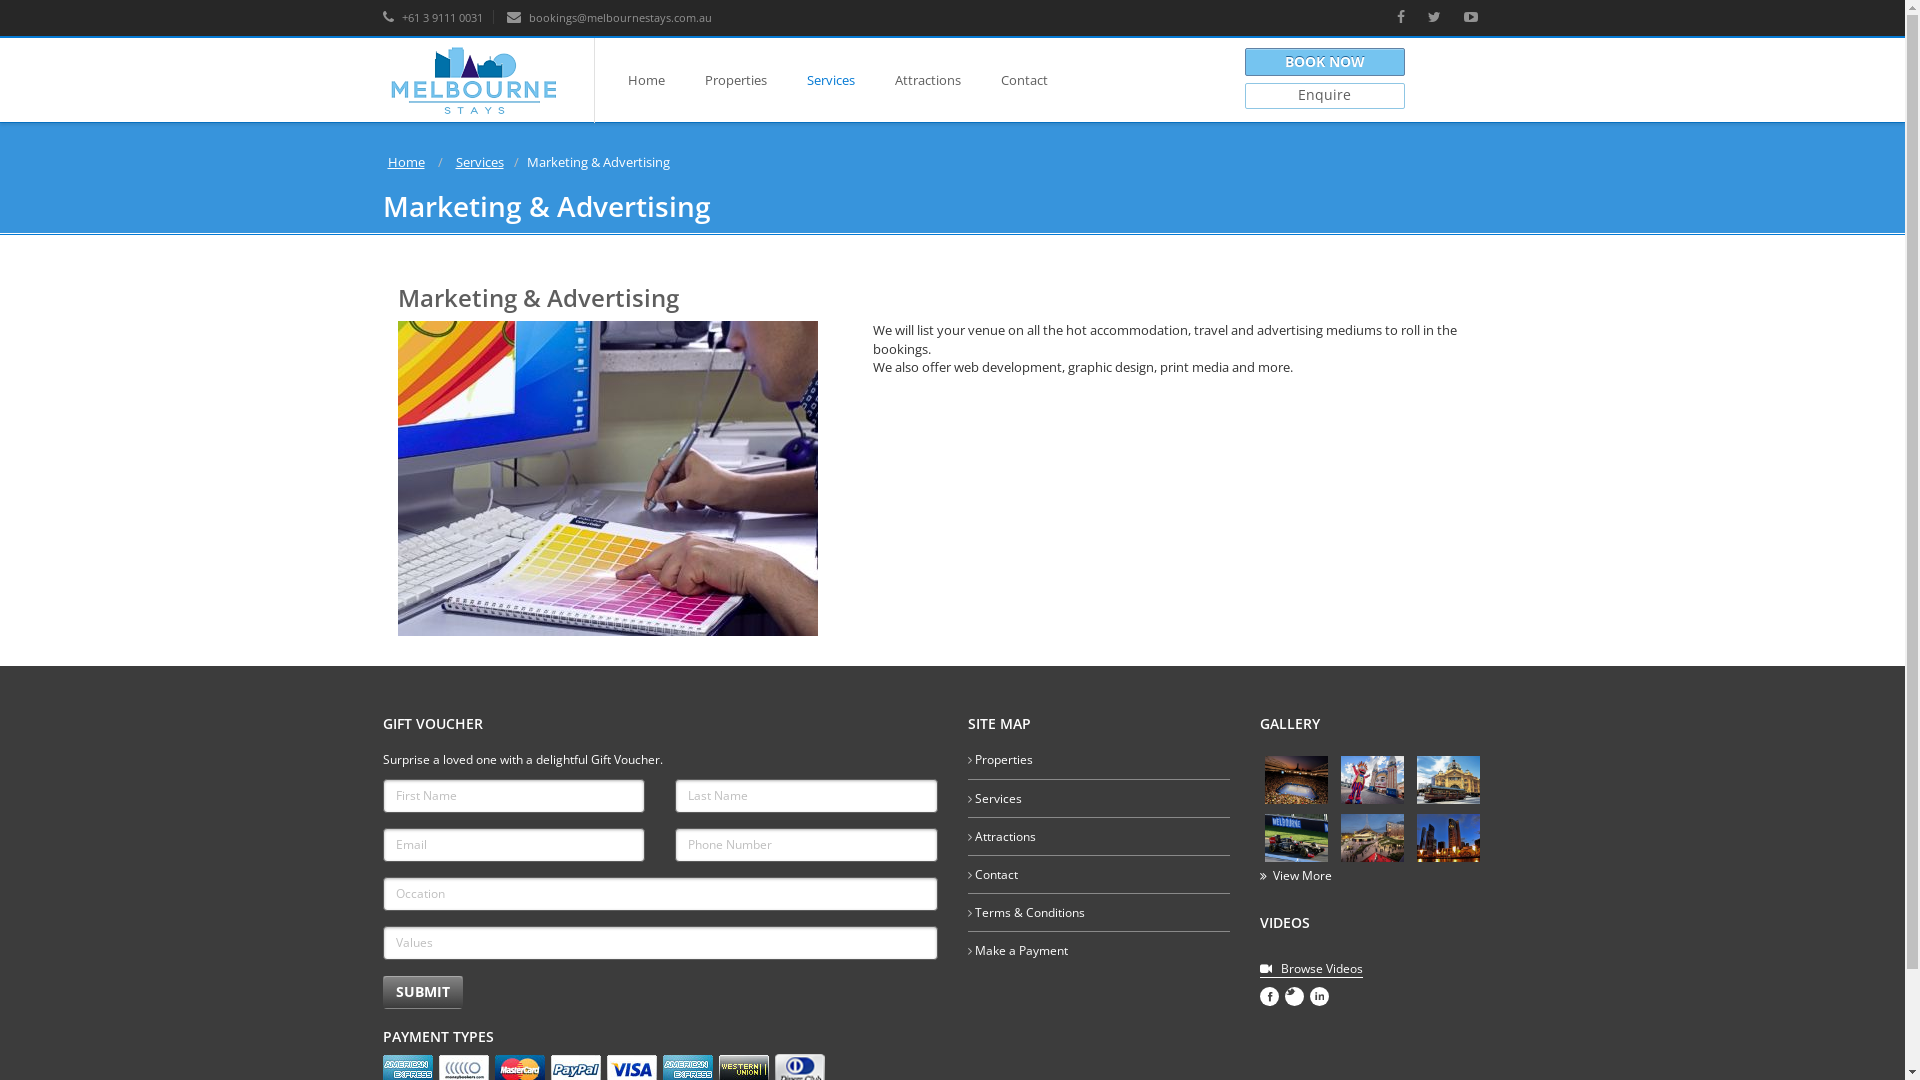  What do you see at coordinates (735, 80) in the screenshot?
I see `Properties` at bounding box center [735, 80].